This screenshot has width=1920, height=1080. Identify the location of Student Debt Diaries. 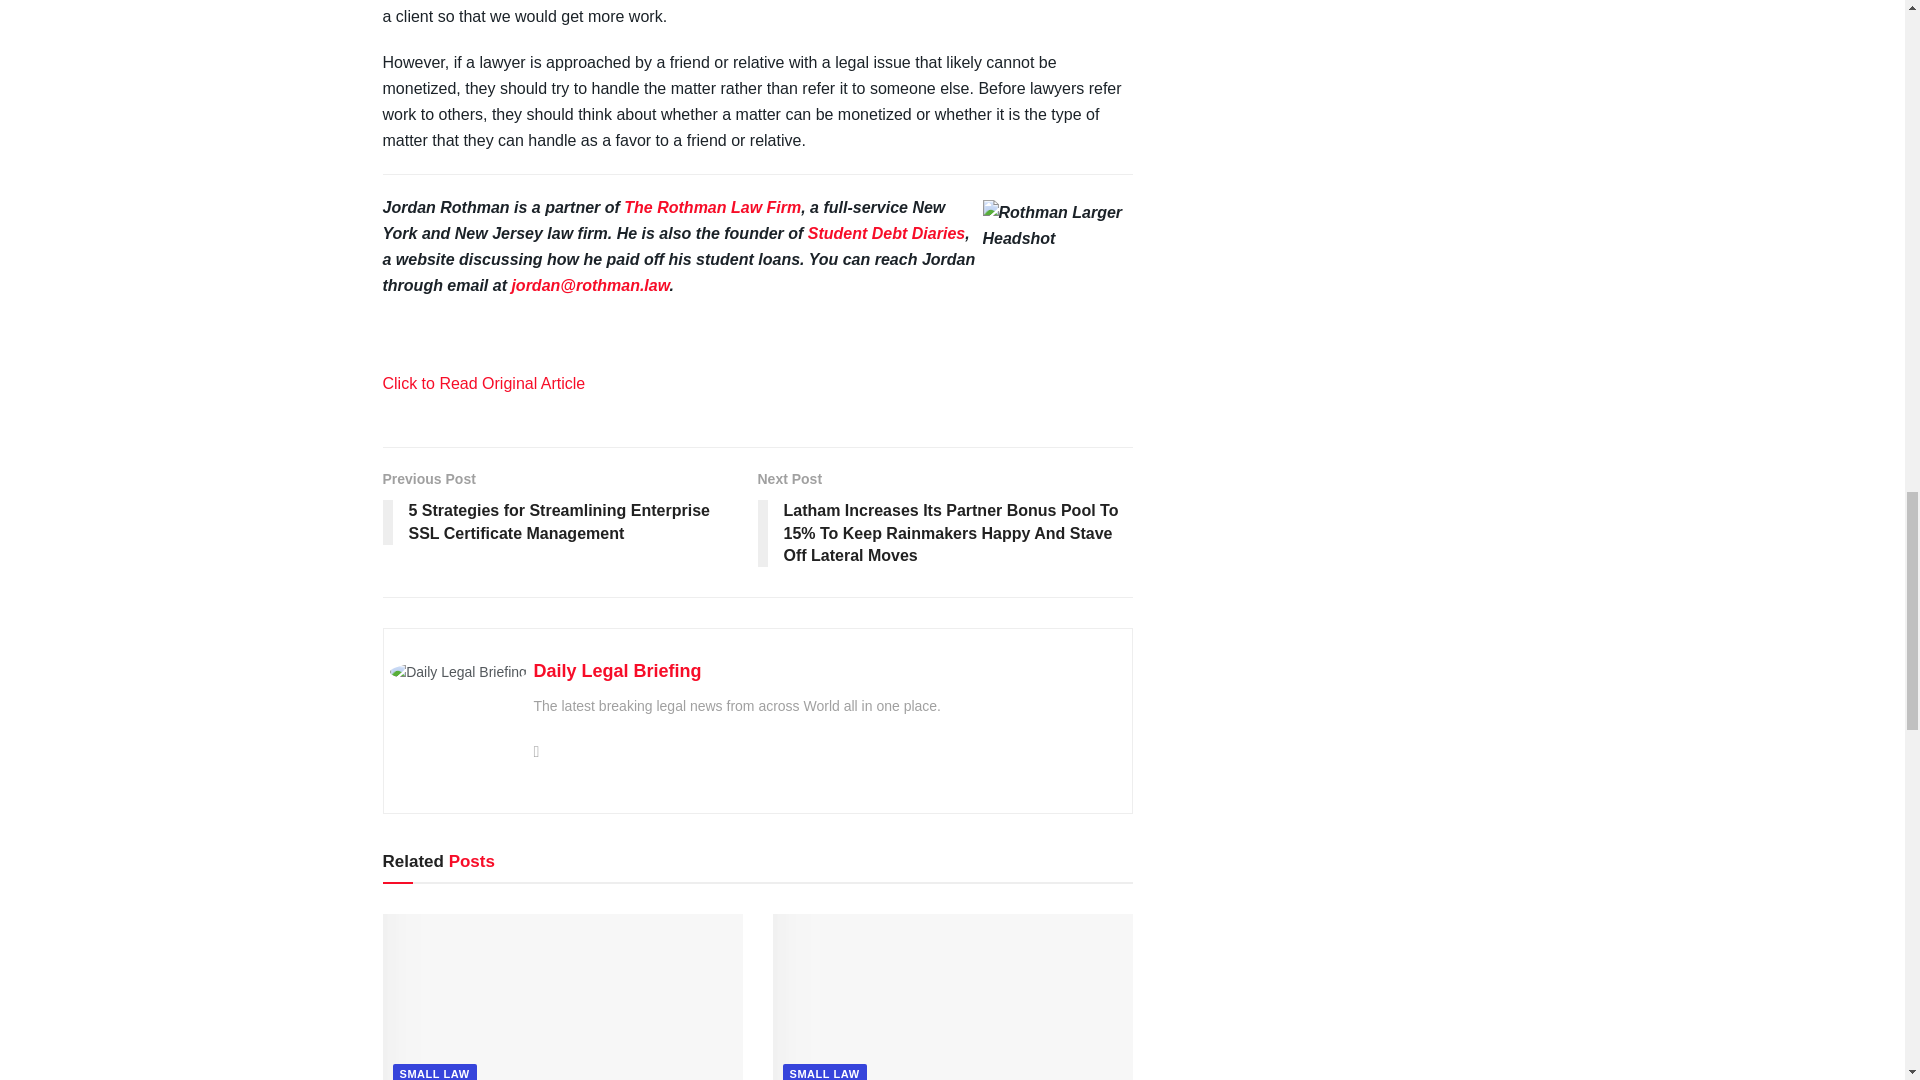
(886, 232).